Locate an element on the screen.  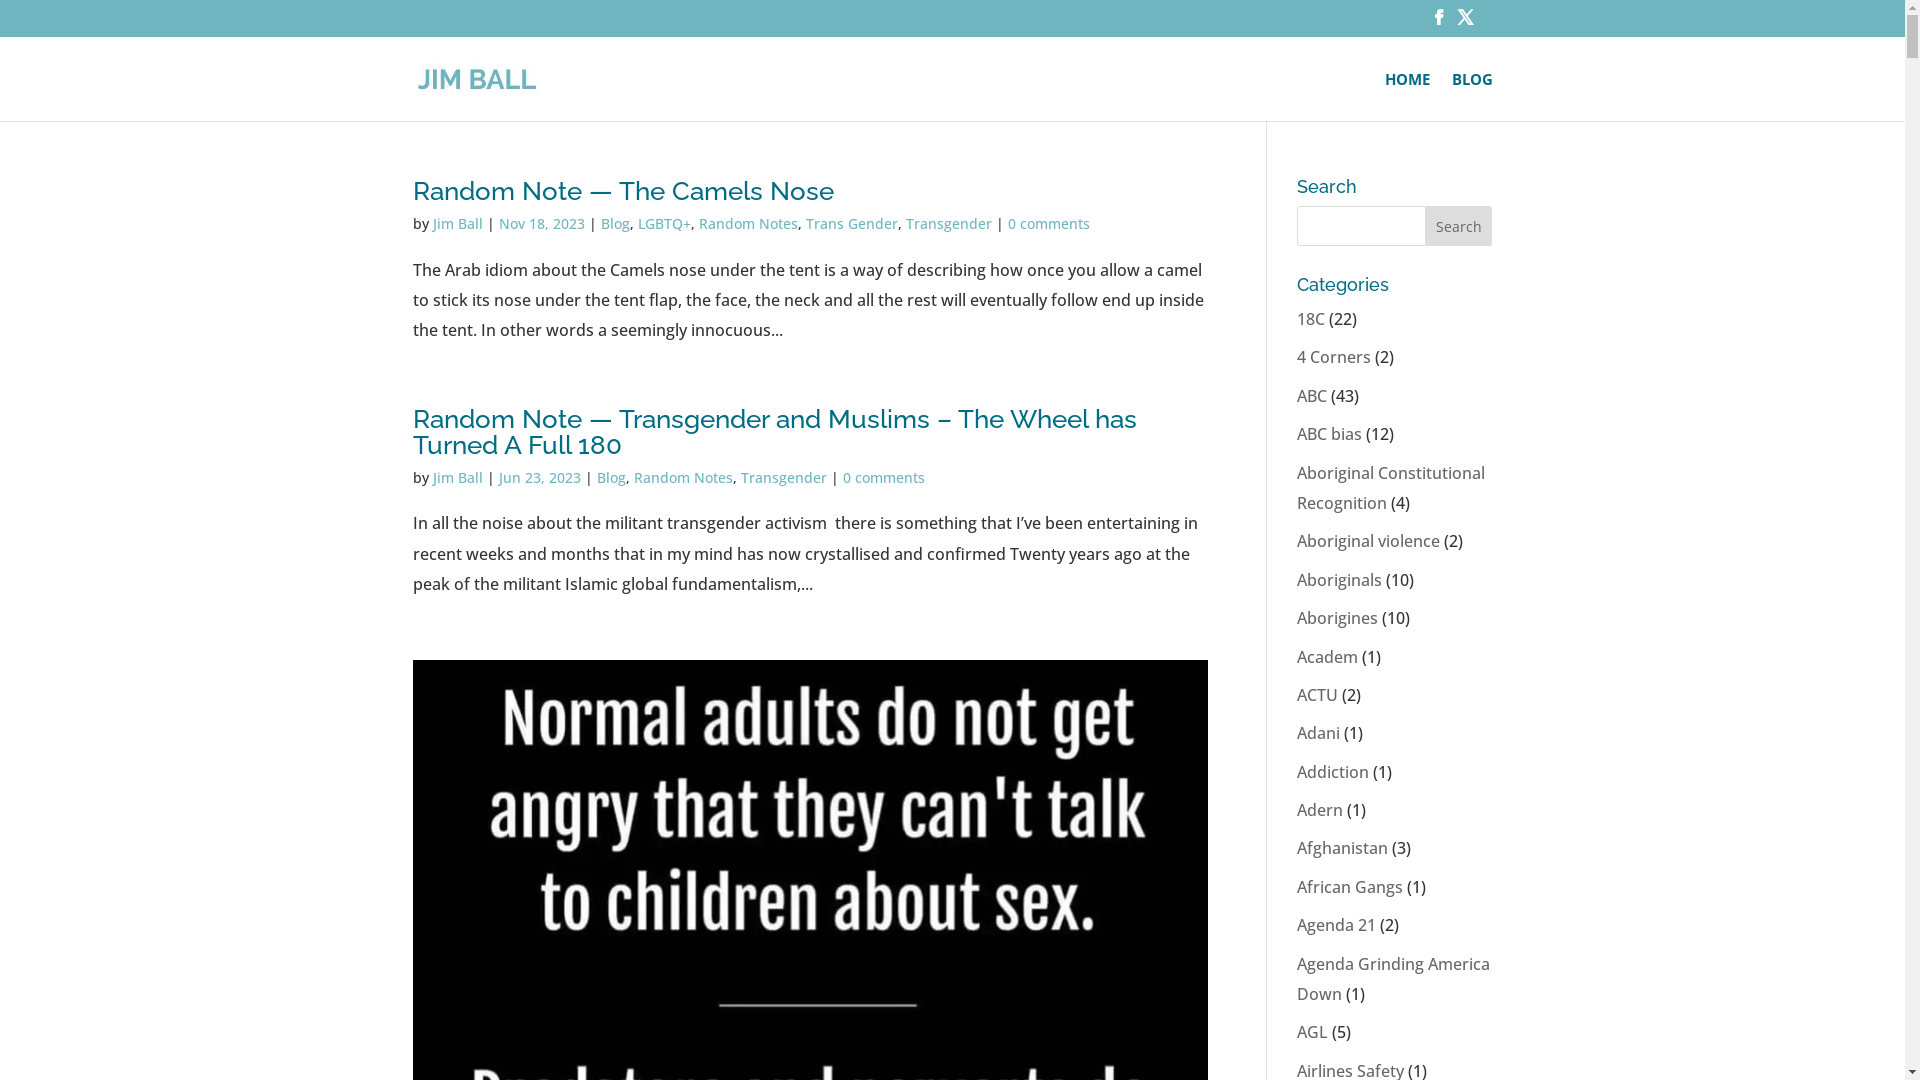
HOME is located at coordinates (1406, 96).